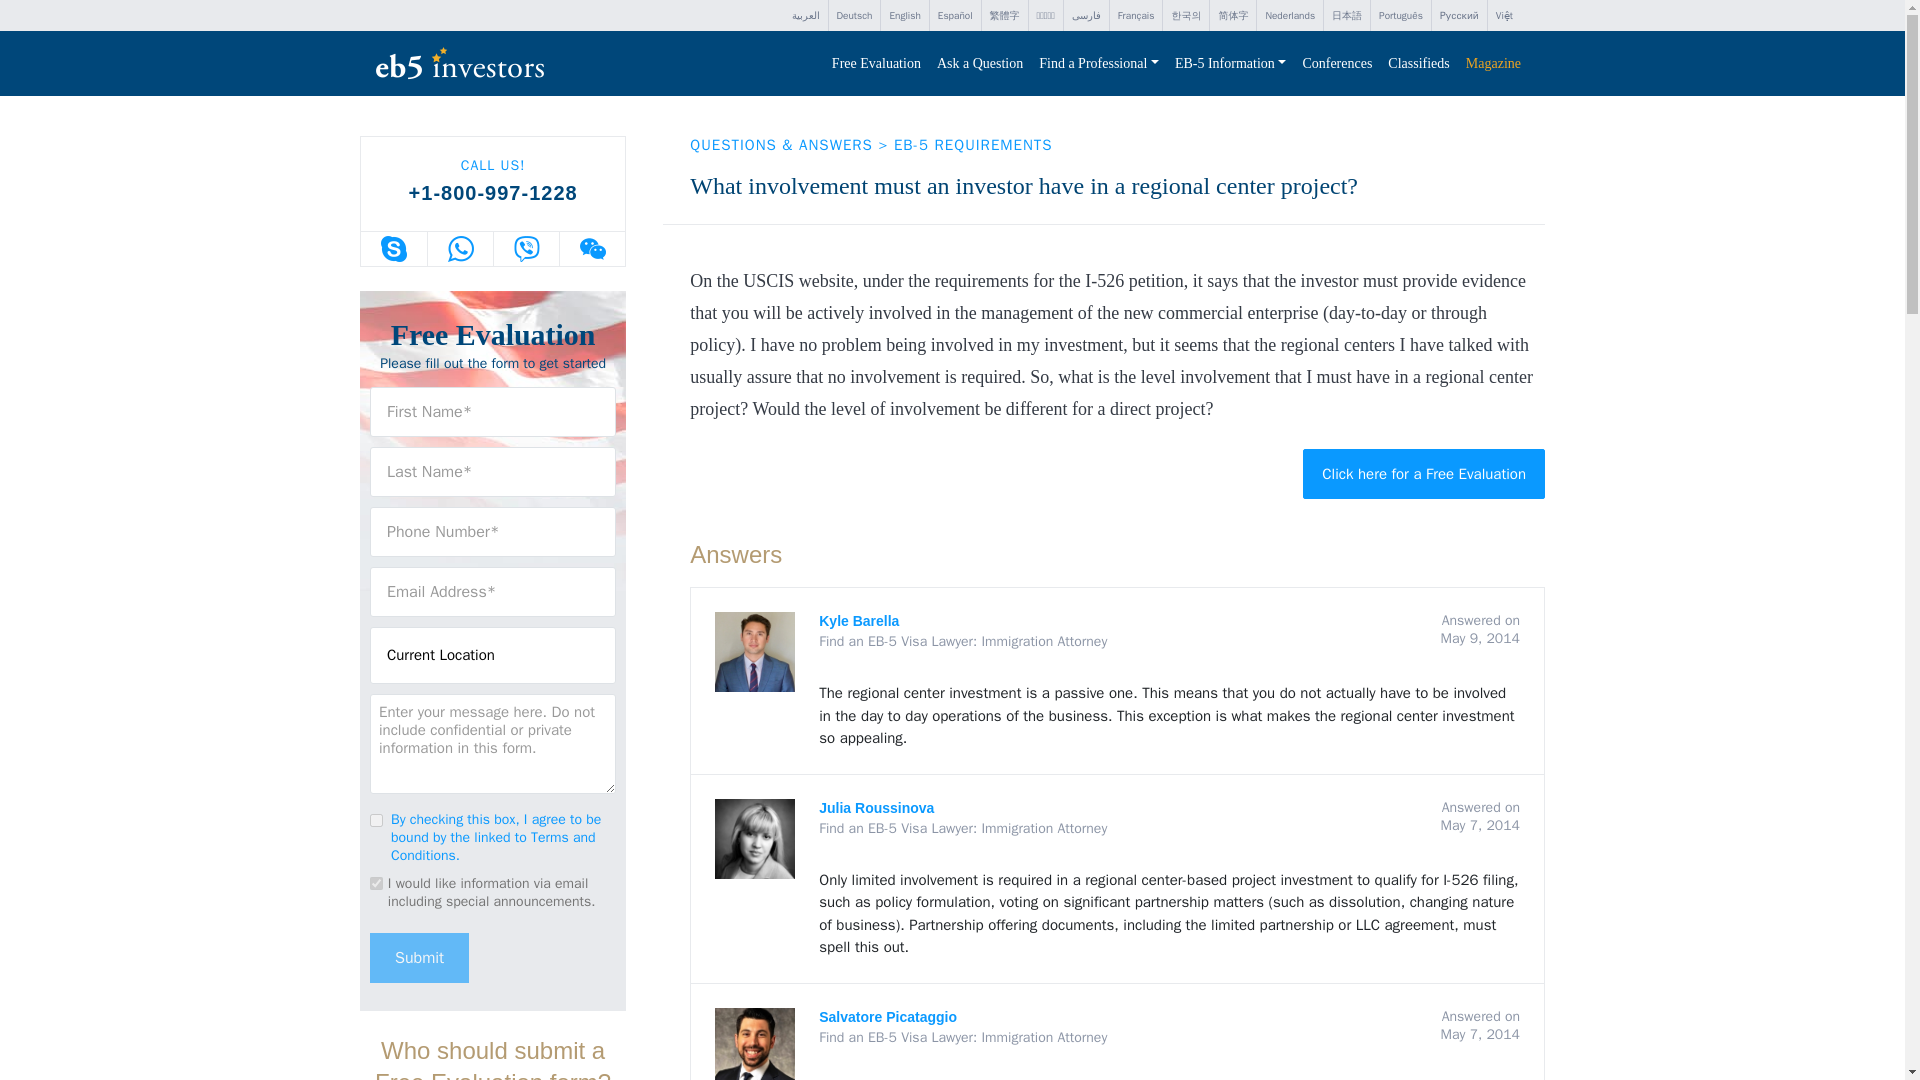 This screenshot has width=1920, height=1080. What do you see at coordinates (980, 64) in the screenshot?
I see `Ask a Question` at bounding box center [980, 64].